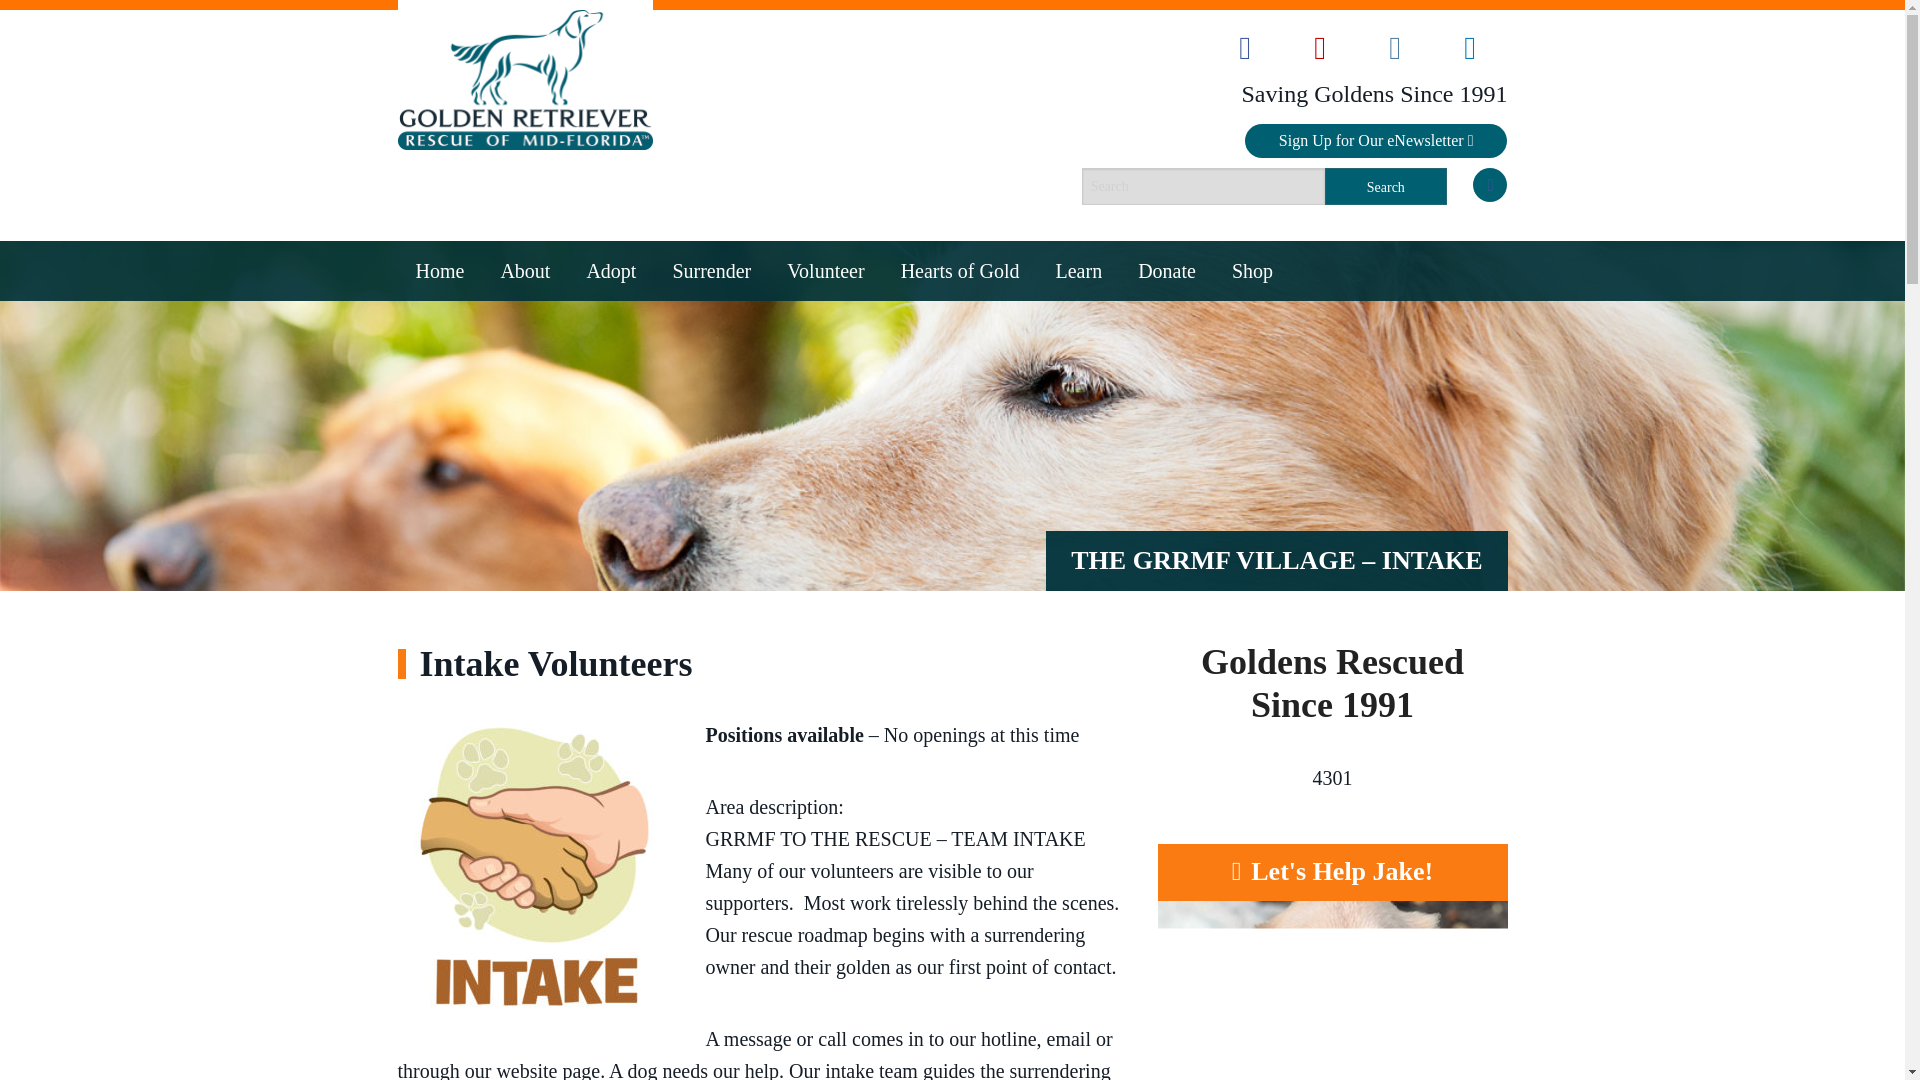 This screenshot has width=1920, height=1080. I want to click on Surrender Your Golden, so click(712, 321).